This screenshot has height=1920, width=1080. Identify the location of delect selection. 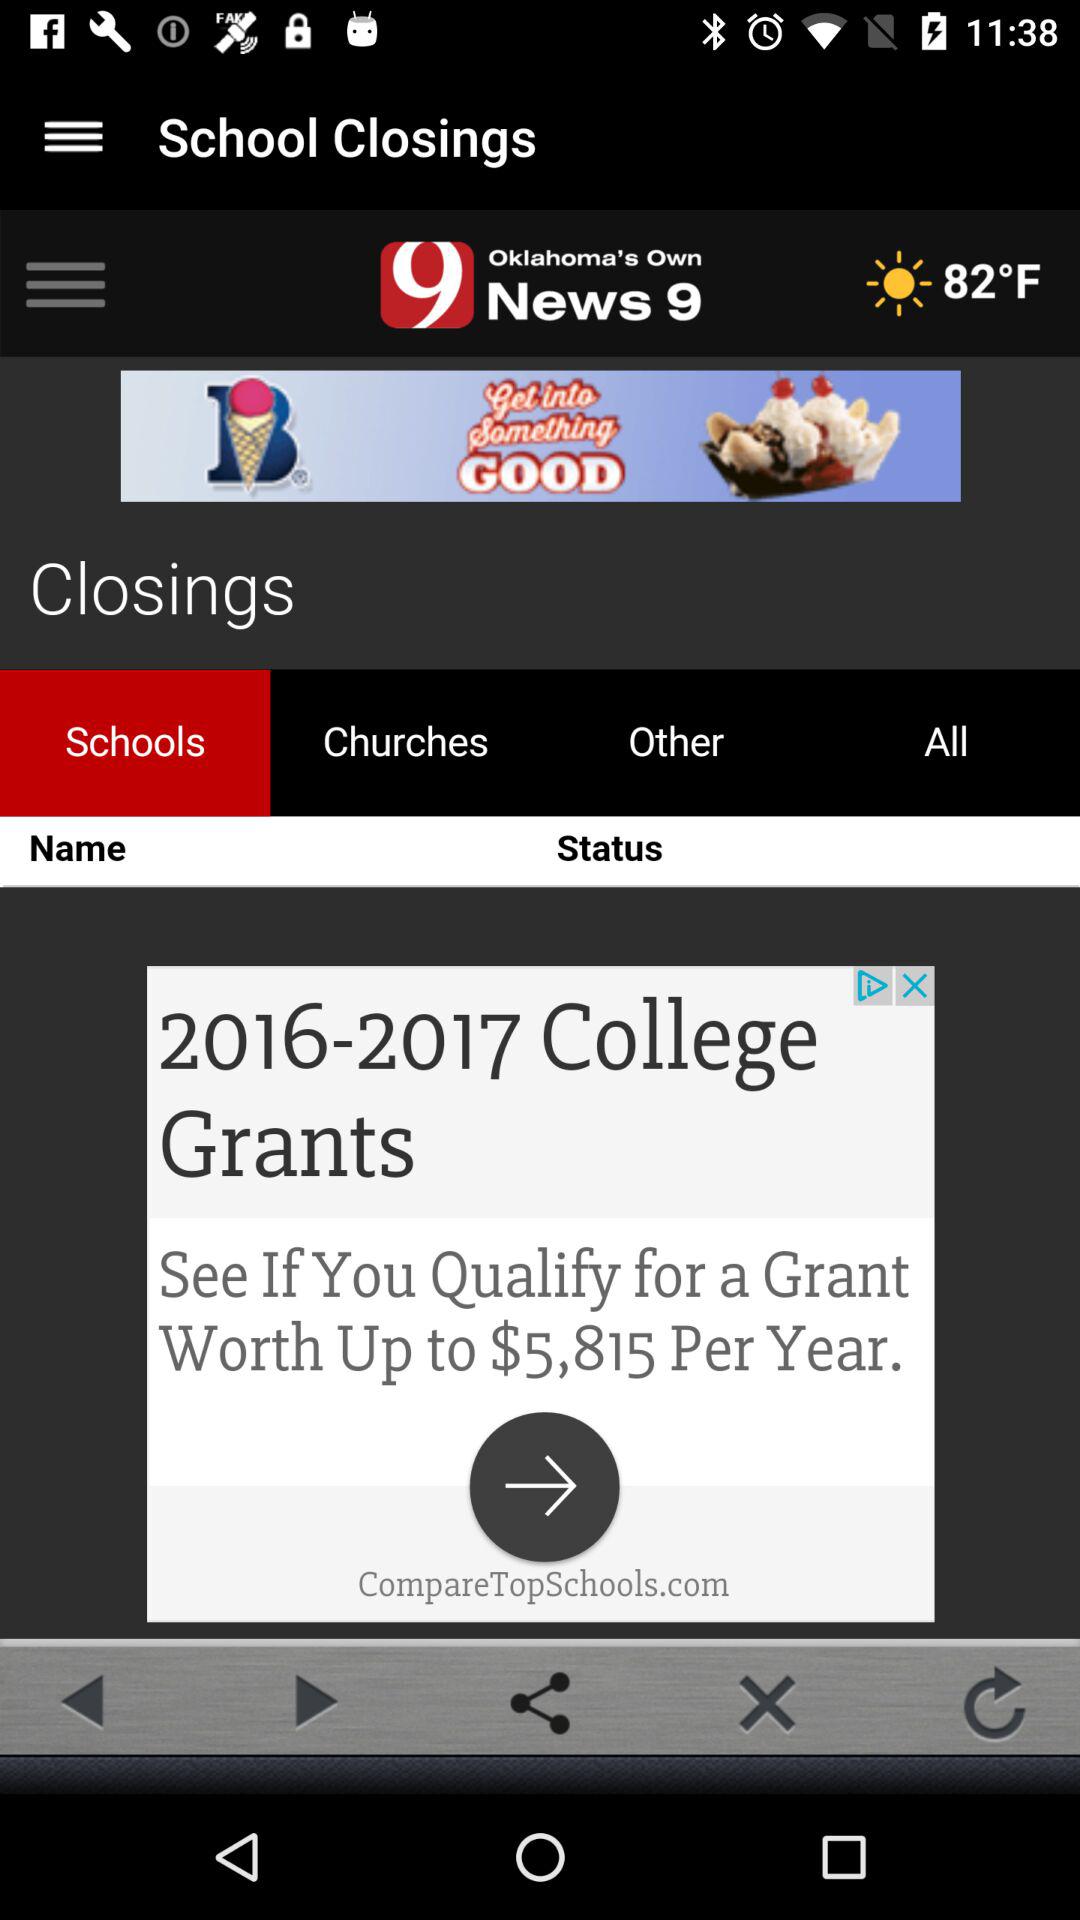
(767, 1703).